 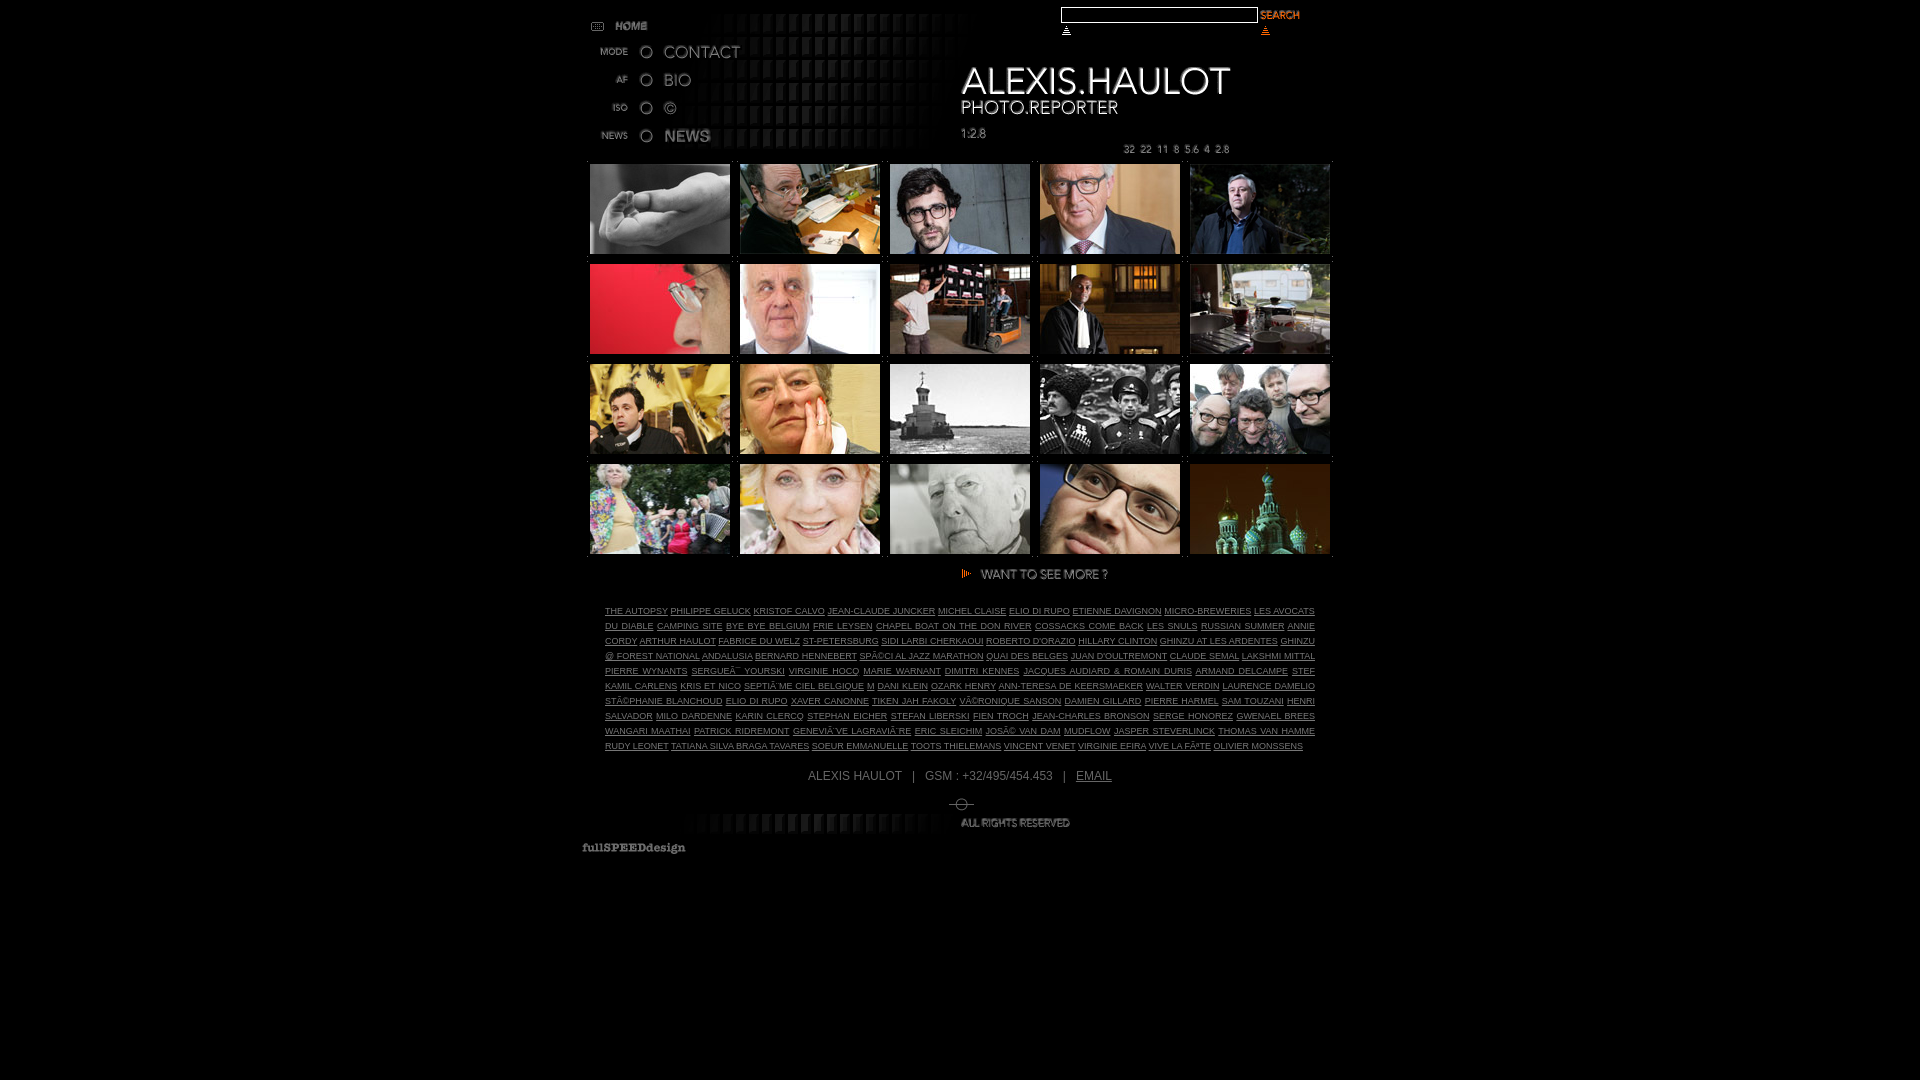 I want to click on MICHEL CLAISE, so click(x=972, y=611).